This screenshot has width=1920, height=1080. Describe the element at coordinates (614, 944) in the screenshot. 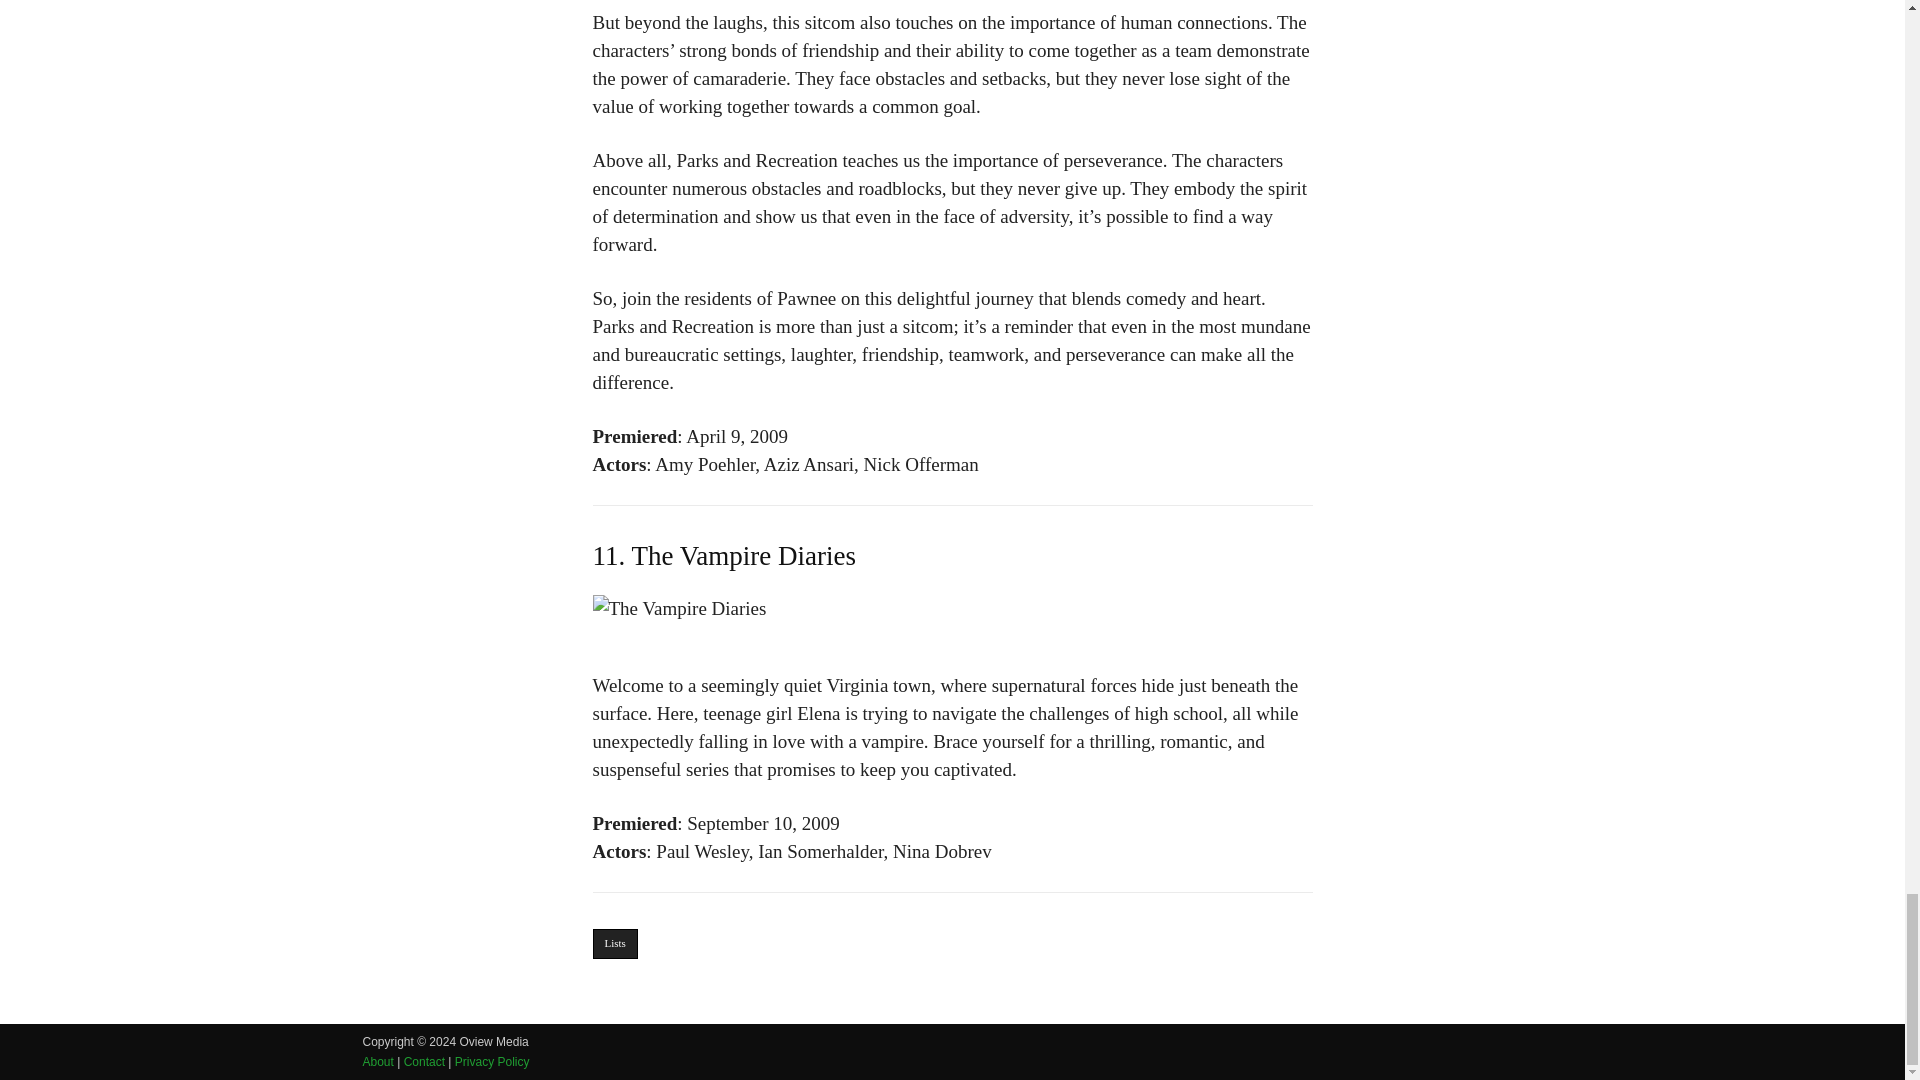

I see `Lists` at that location.